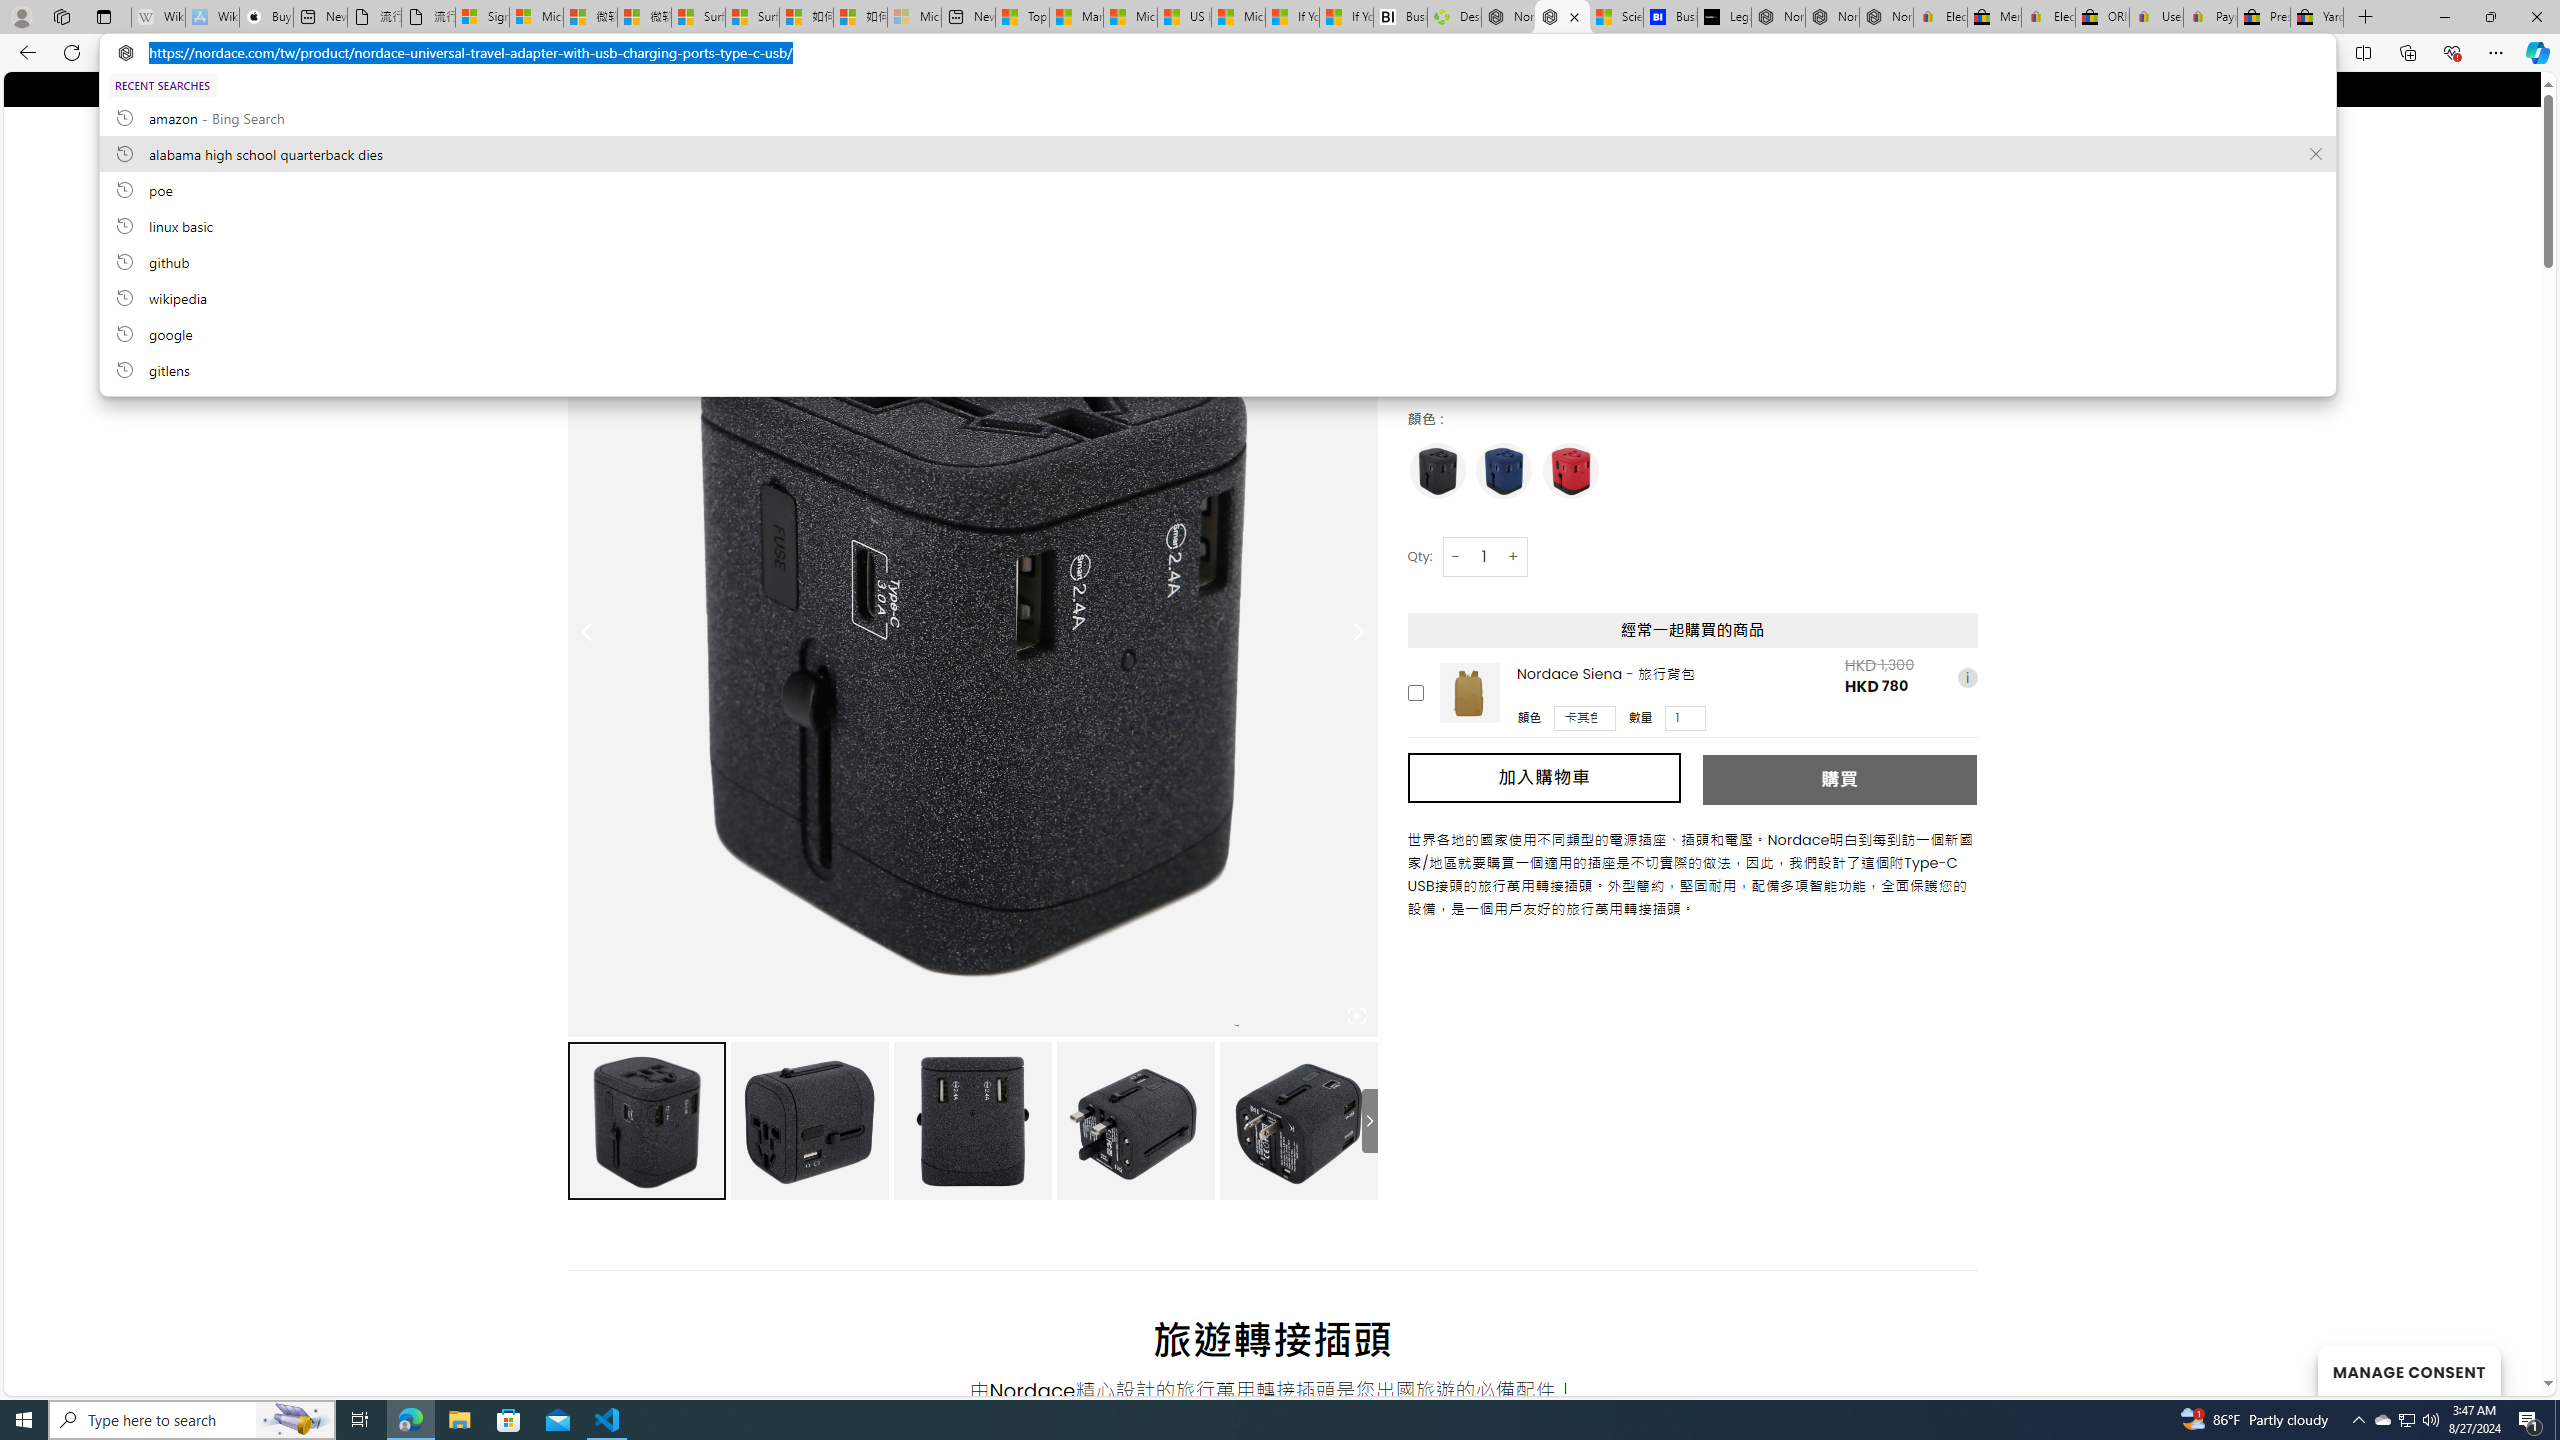  I want to click on Class: iconic-woothumbs-fullscreen, so click(1356, 1016).